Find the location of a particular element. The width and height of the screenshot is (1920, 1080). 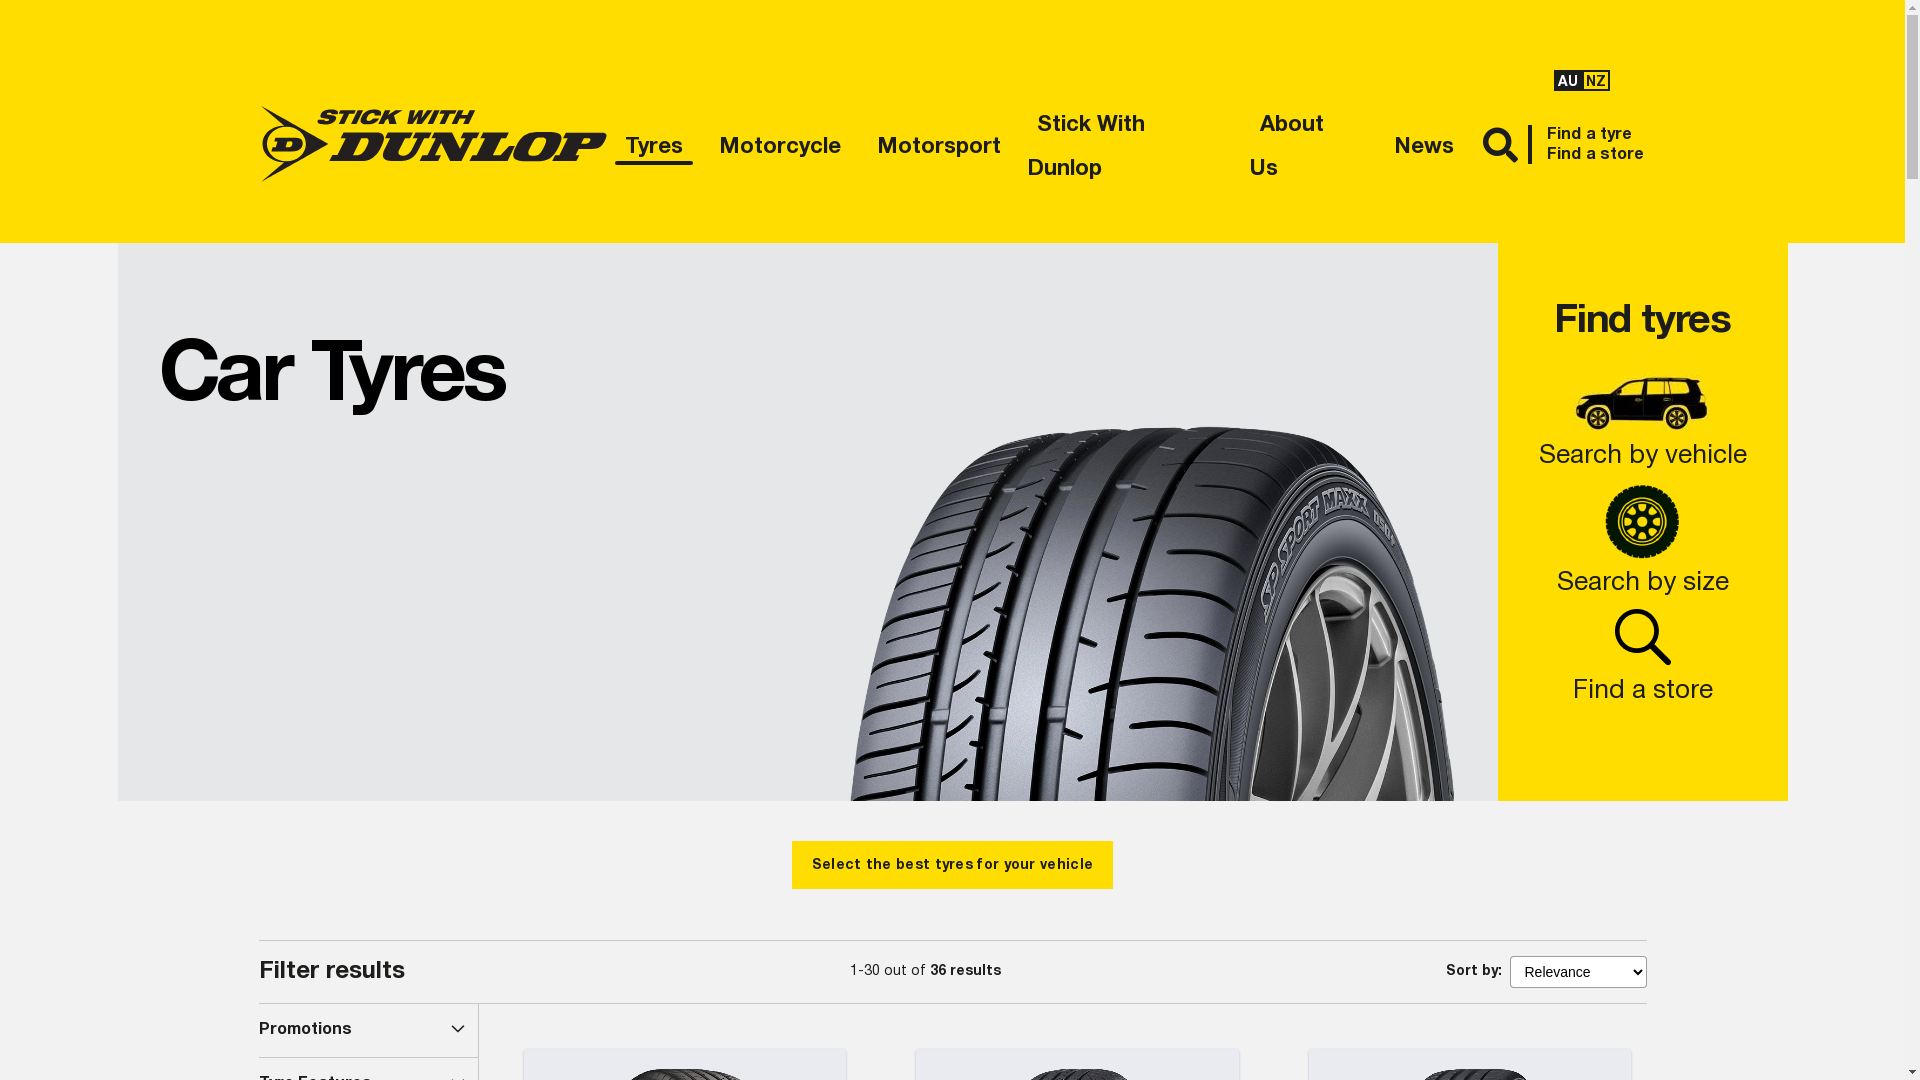

Tyres is located at coordinates (653, 144).